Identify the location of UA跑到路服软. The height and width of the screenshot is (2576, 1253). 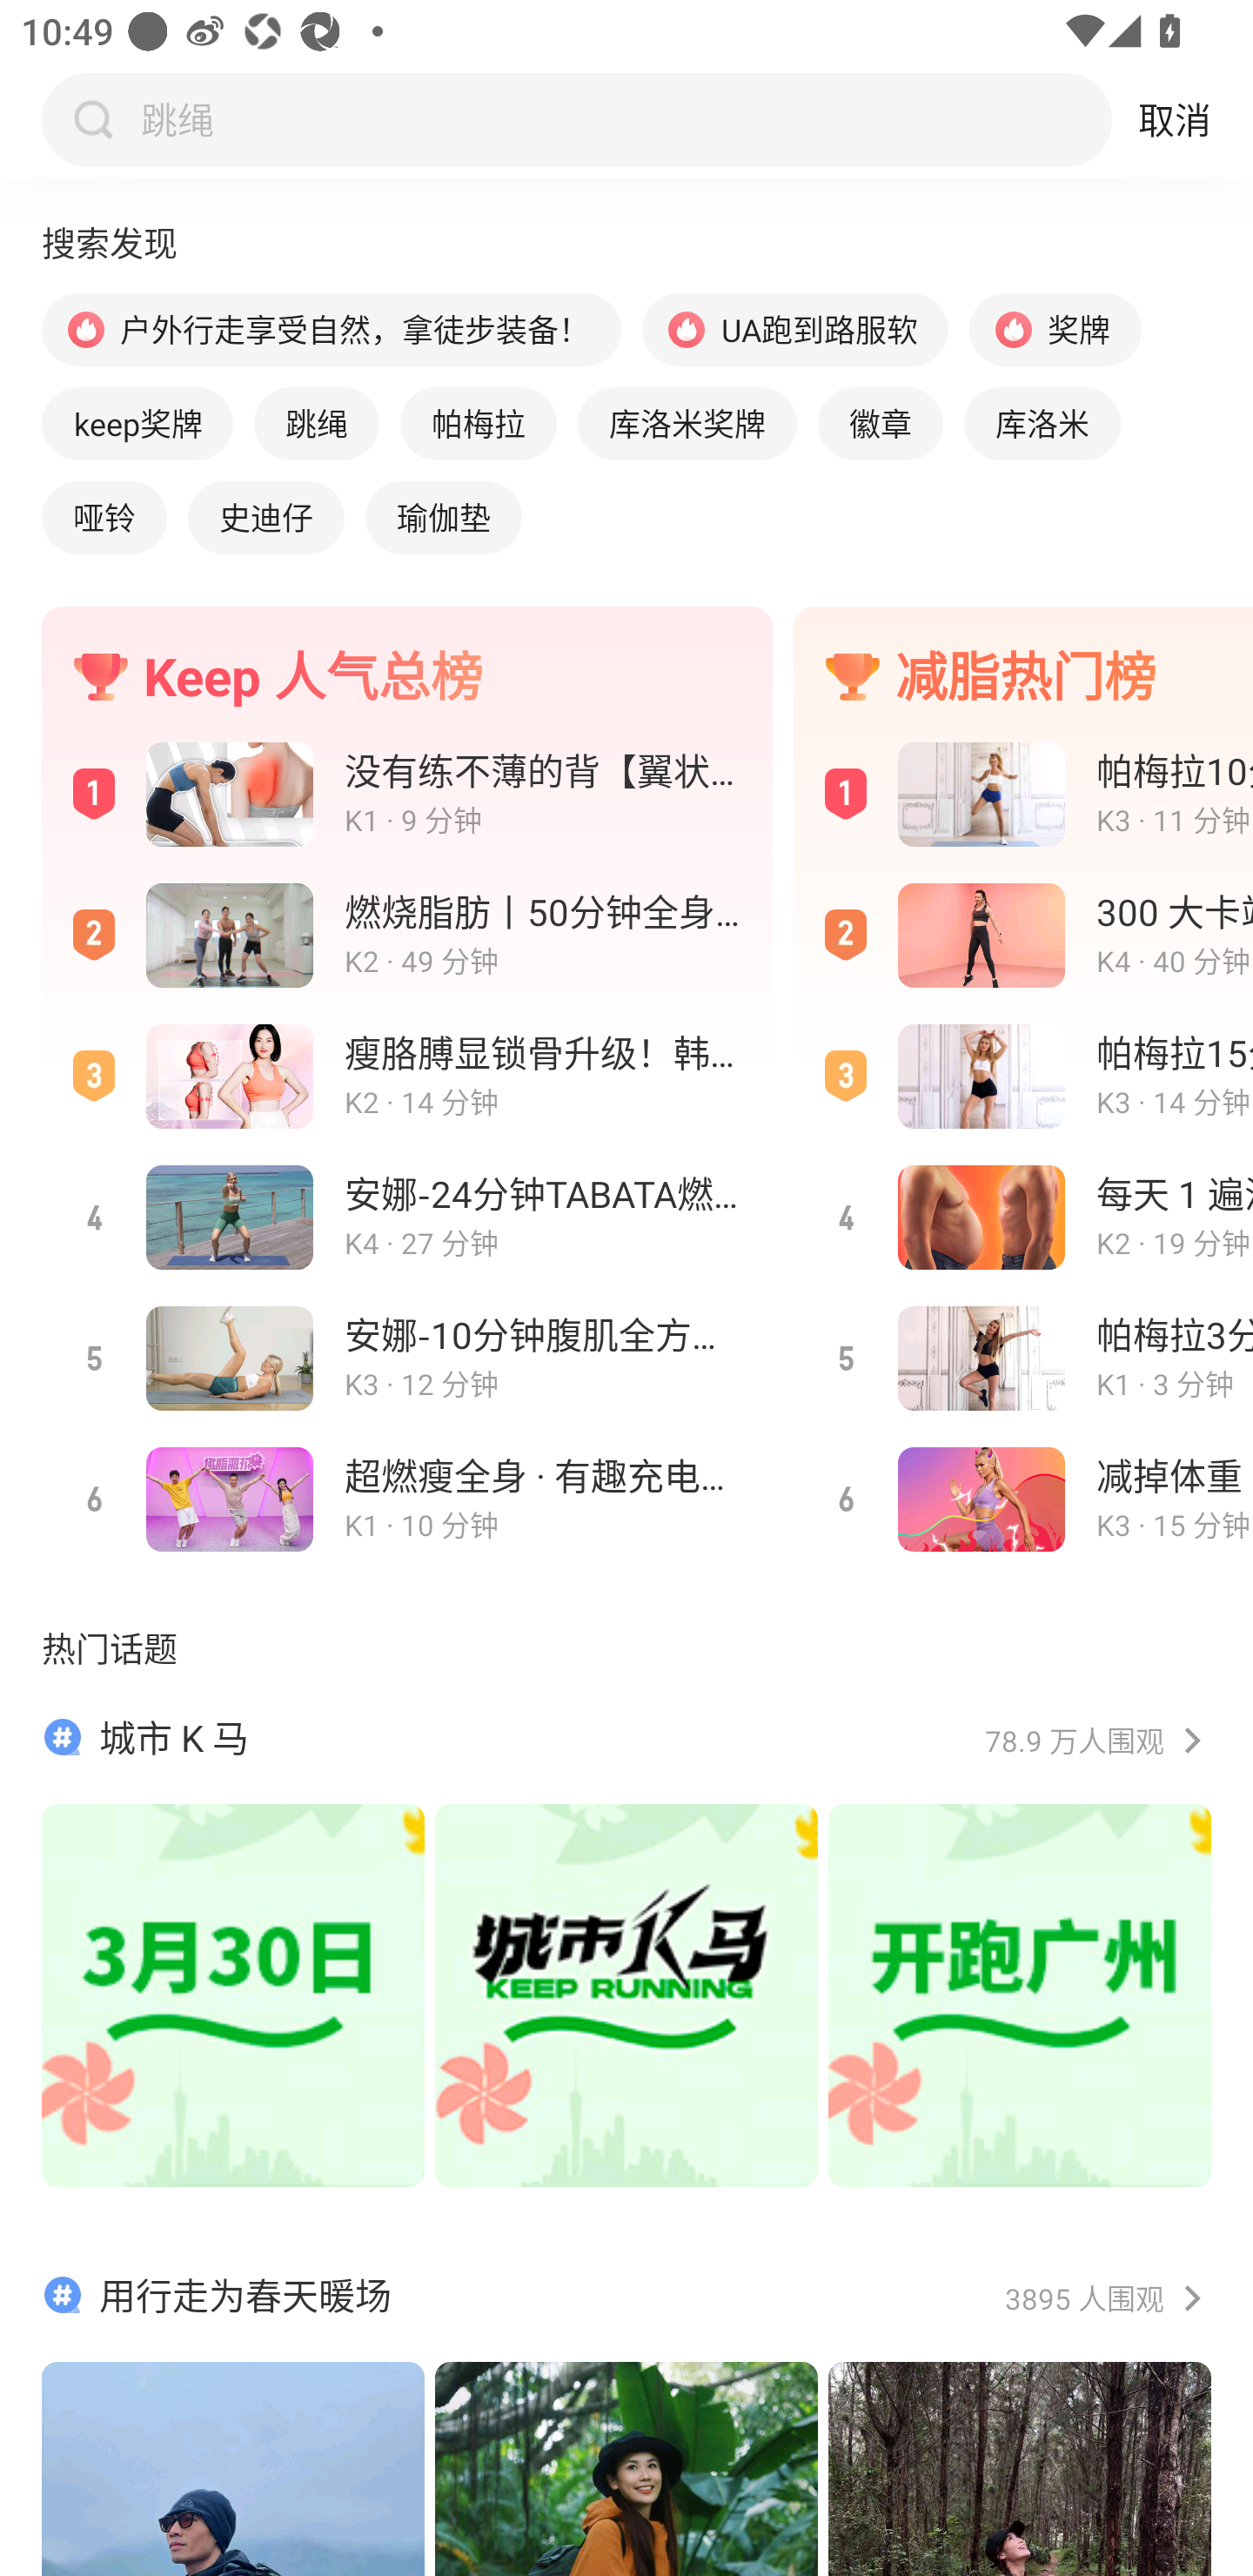
(795, 329).